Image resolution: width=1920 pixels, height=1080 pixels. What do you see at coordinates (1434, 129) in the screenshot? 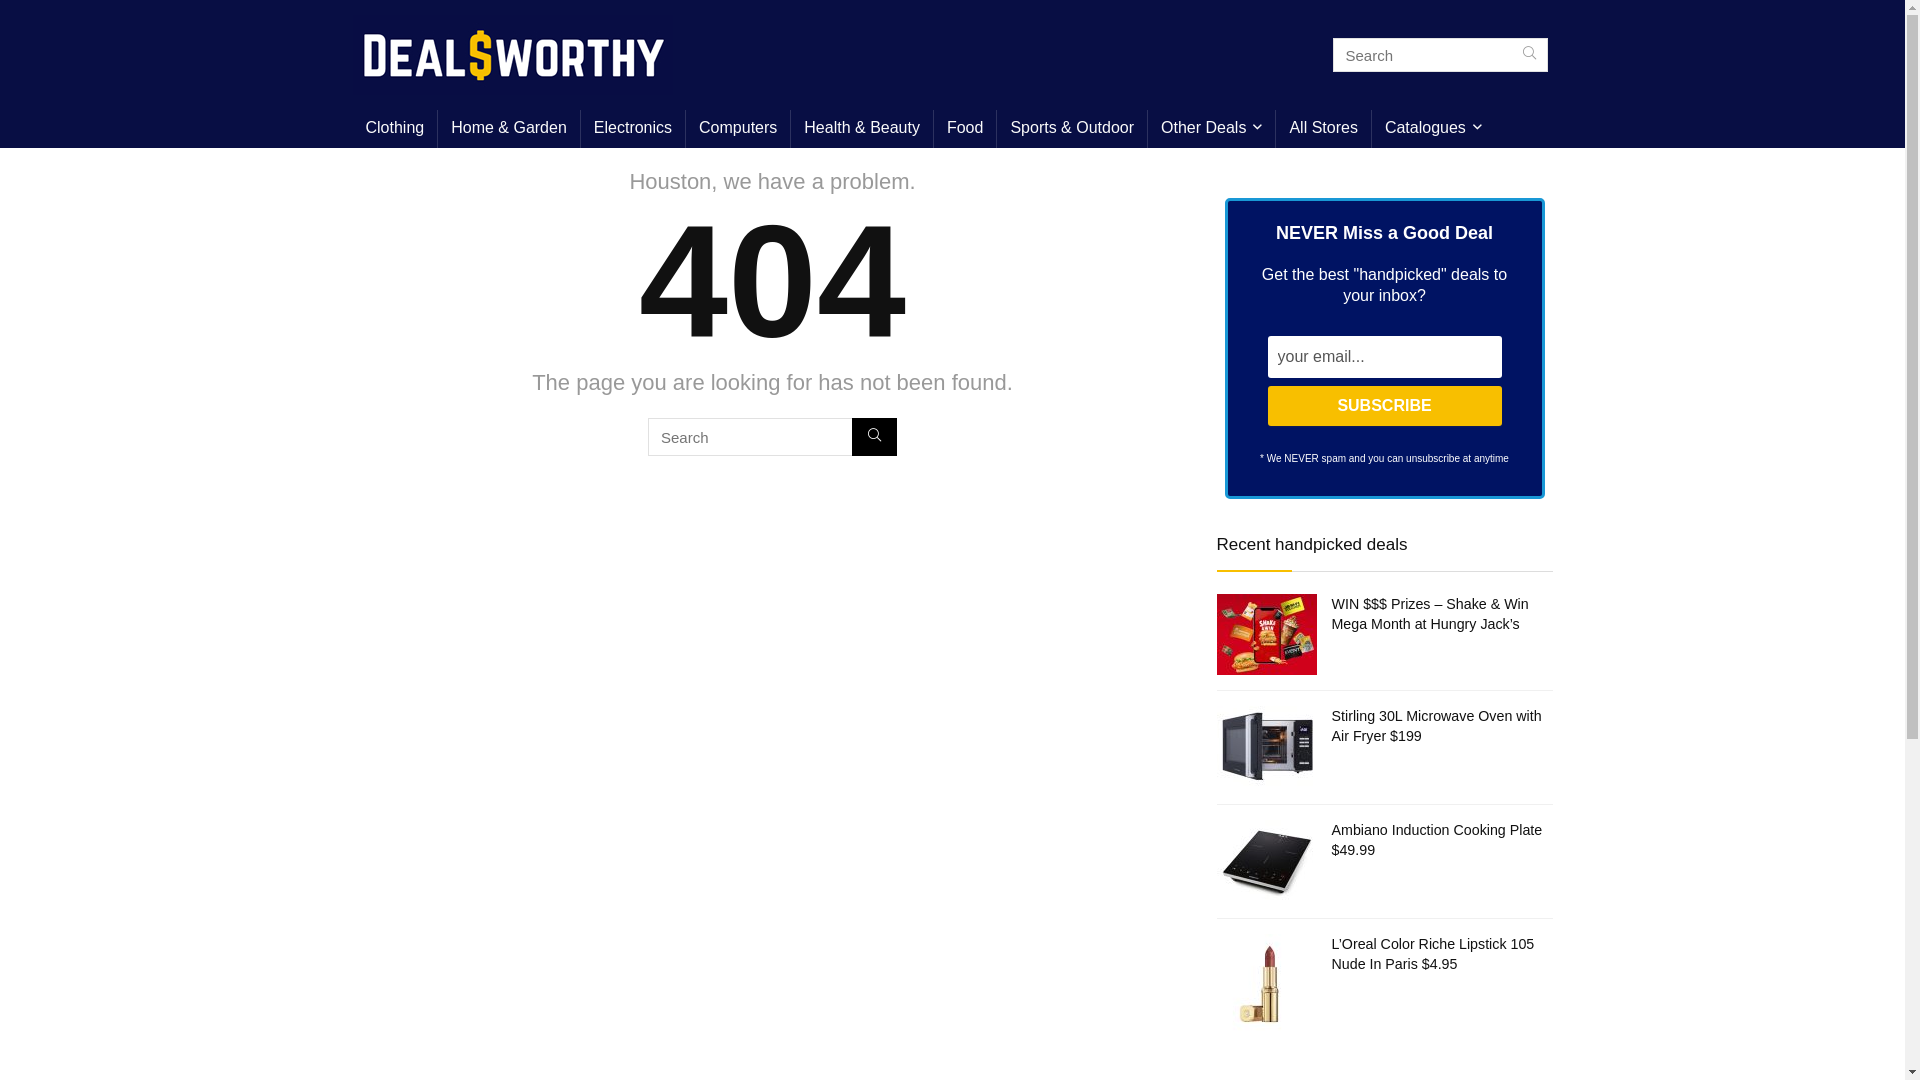
I see `Catalogues` at bounding box center [1434, 129].